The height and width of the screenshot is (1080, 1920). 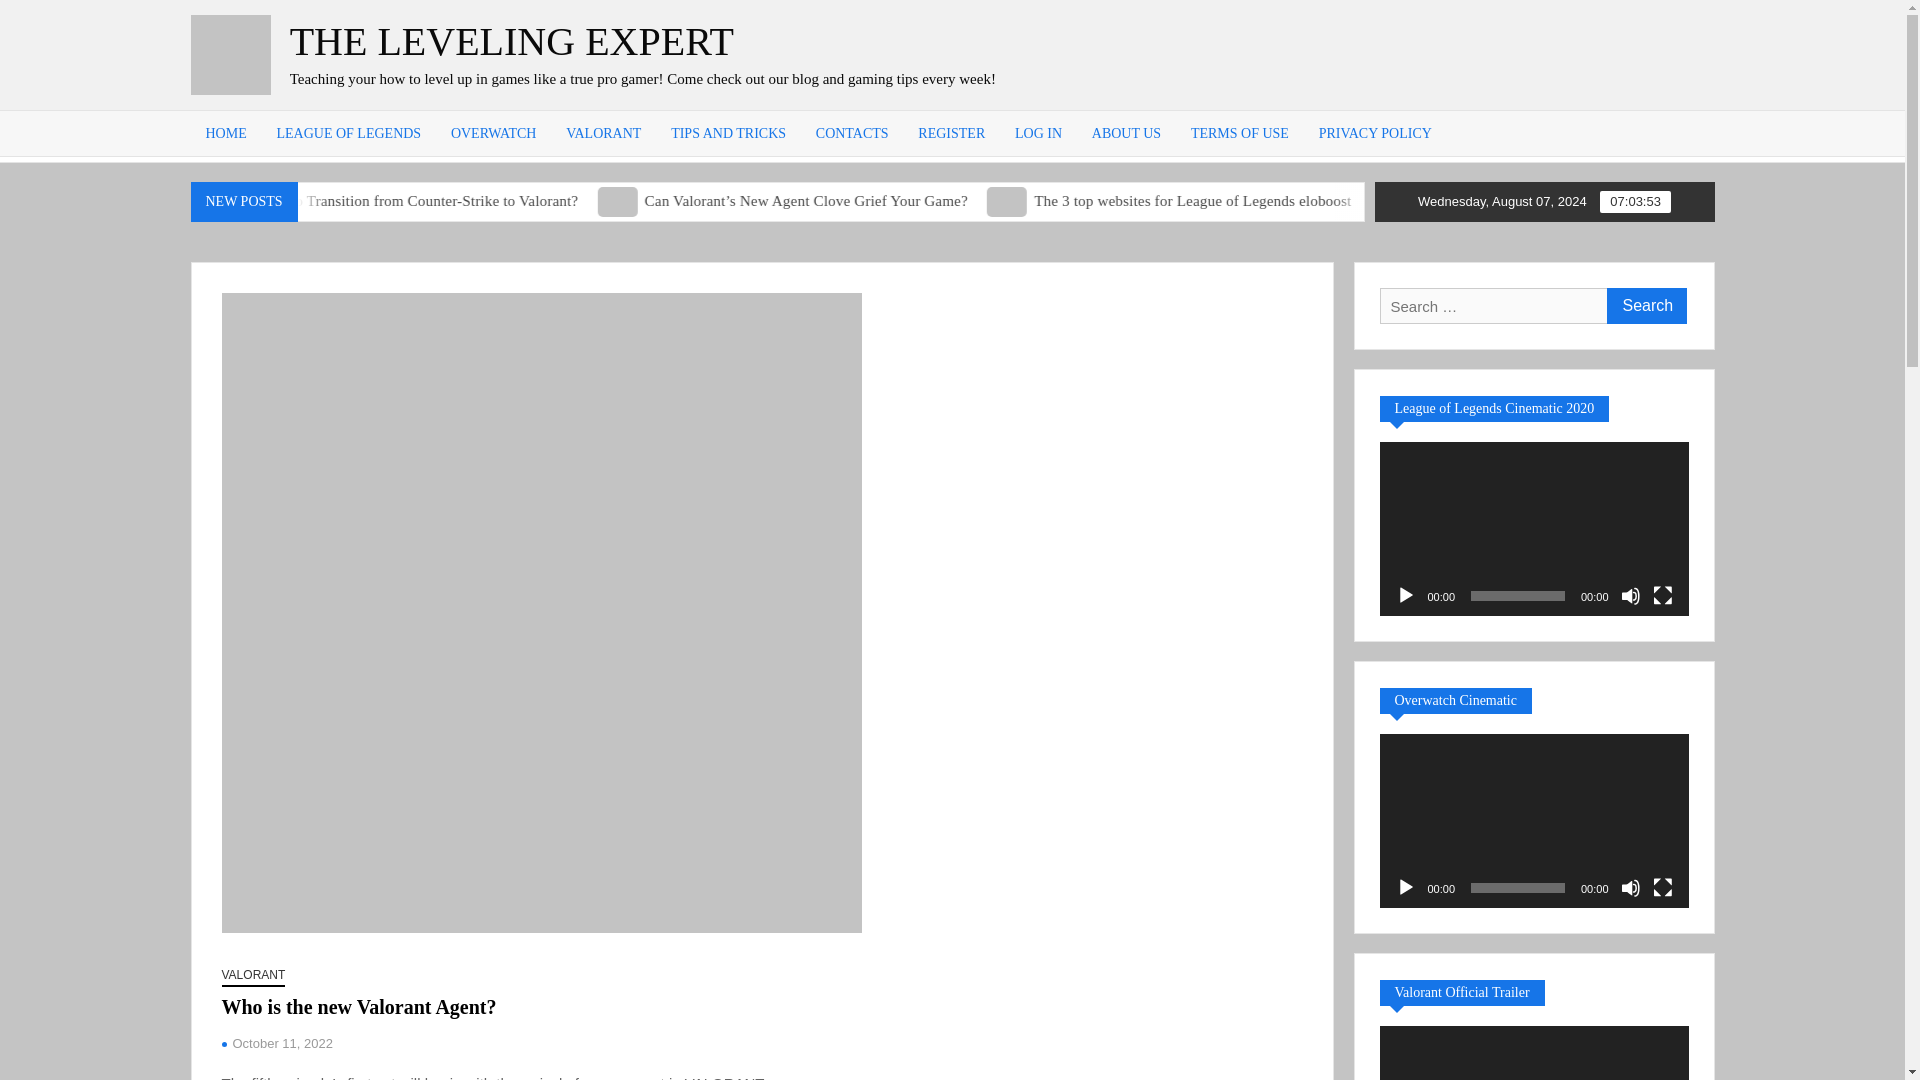 What do you see at coordinates (1354, 201) in the screenshot?
I see `The 3 top websites for League of Legends eloboost` at bounding box center [1354, 201].